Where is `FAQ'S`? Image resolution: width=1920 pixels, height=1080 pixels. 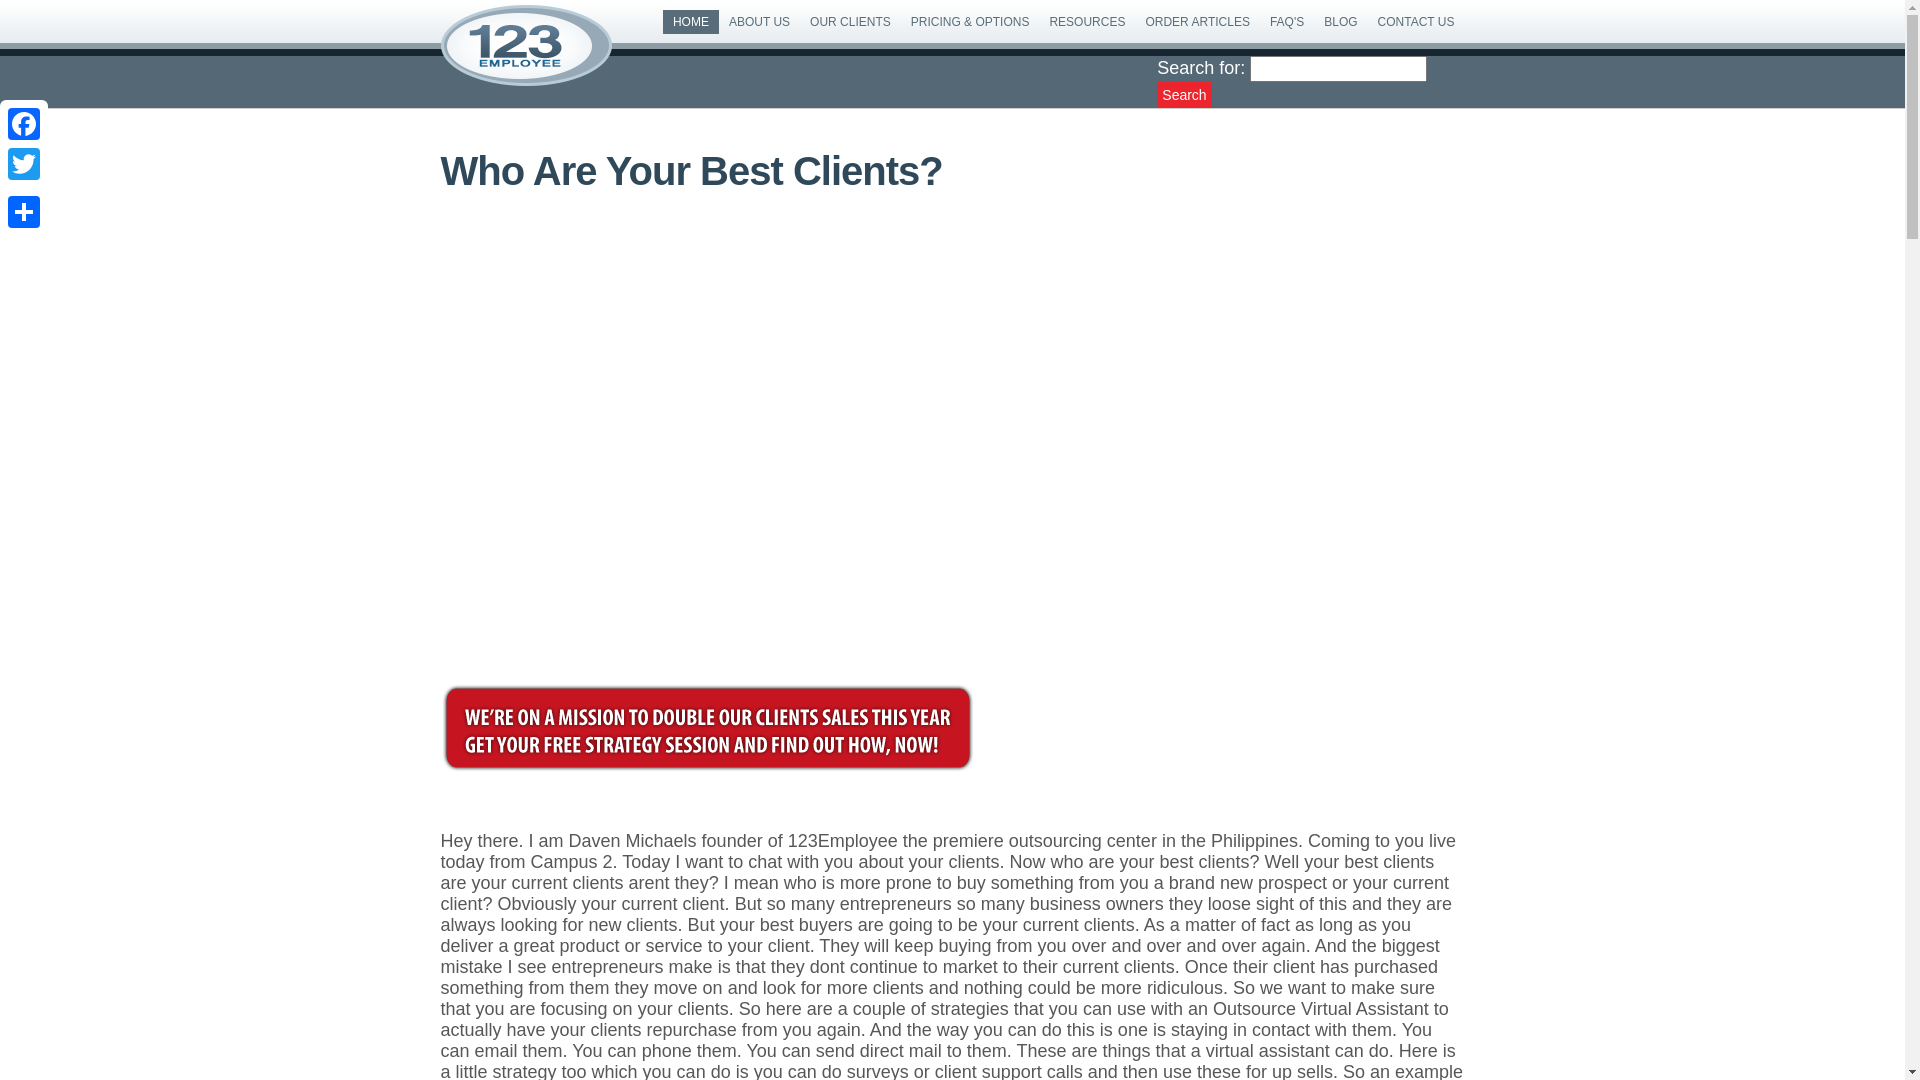
FAQ'S is located at coordinates (1287, 22).